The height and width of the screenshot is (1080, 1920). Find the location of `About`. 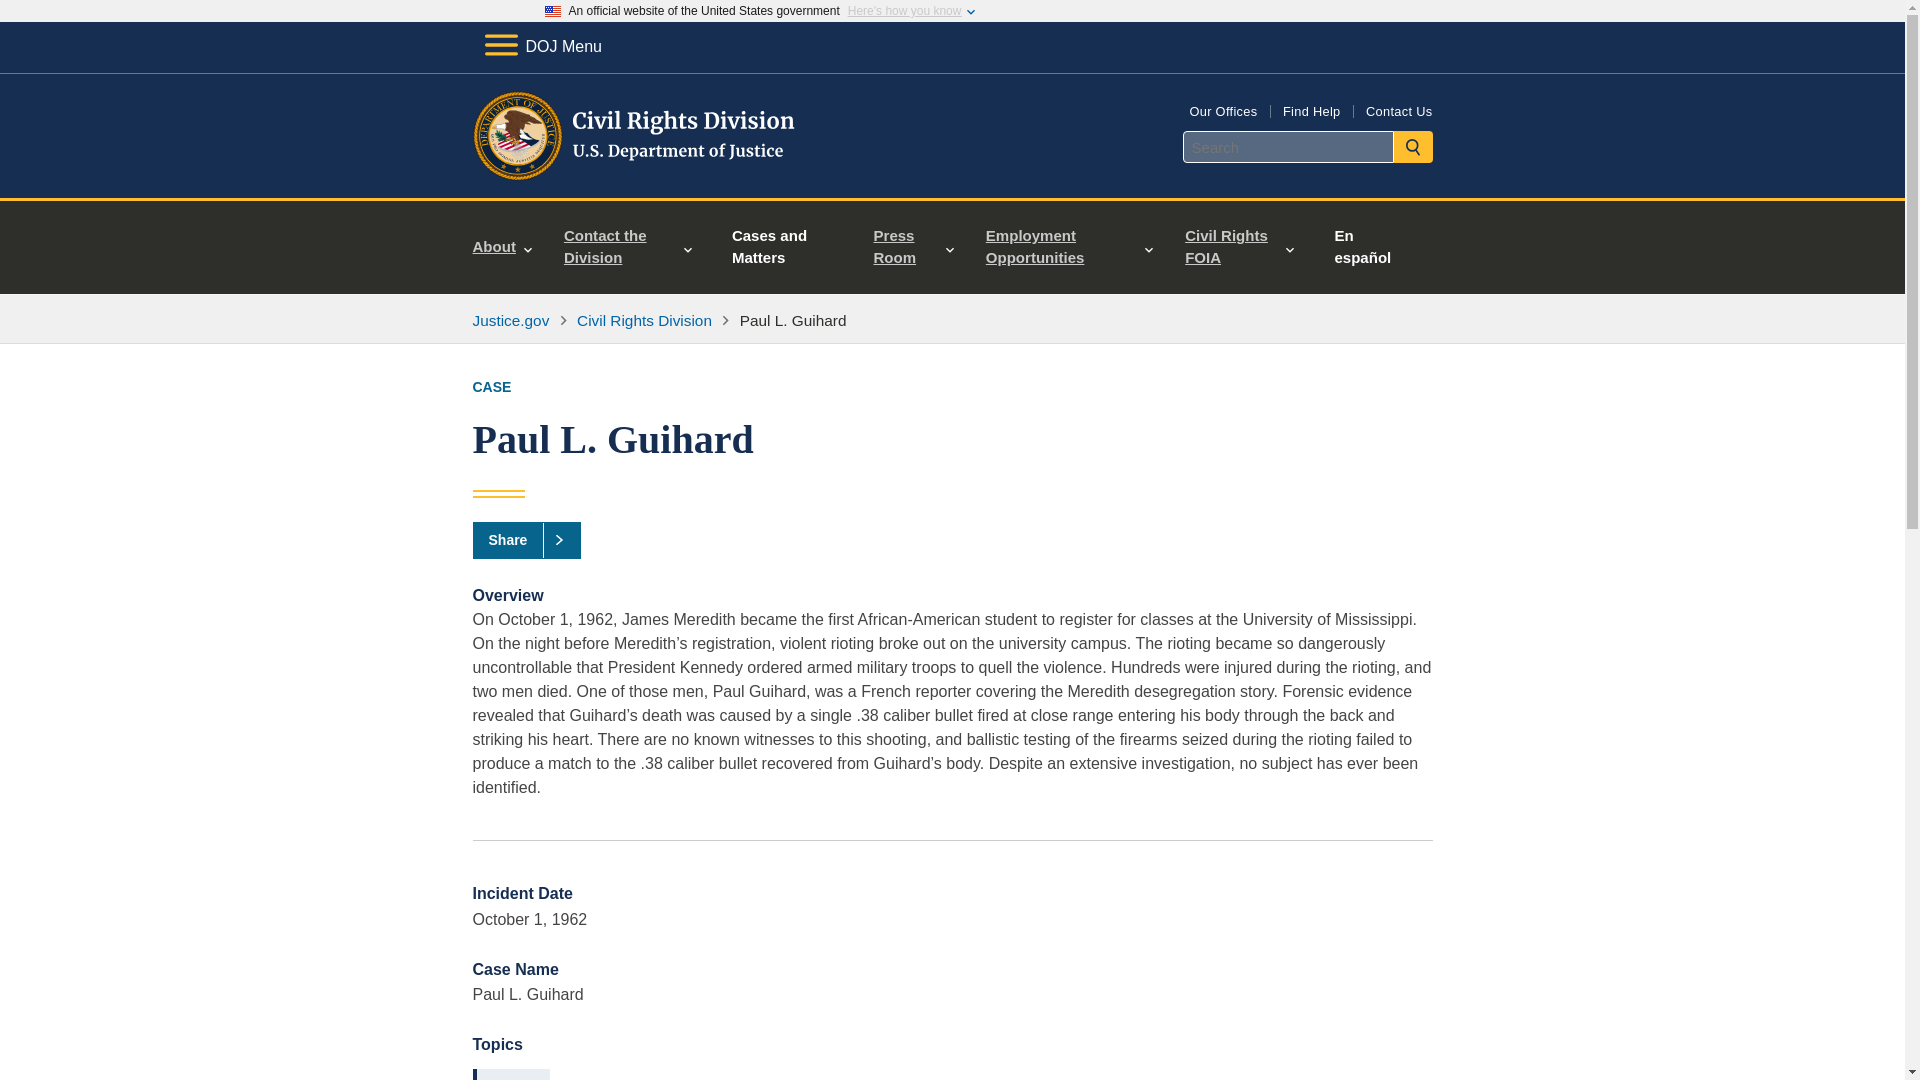

About is located at coordinates (502, 246).